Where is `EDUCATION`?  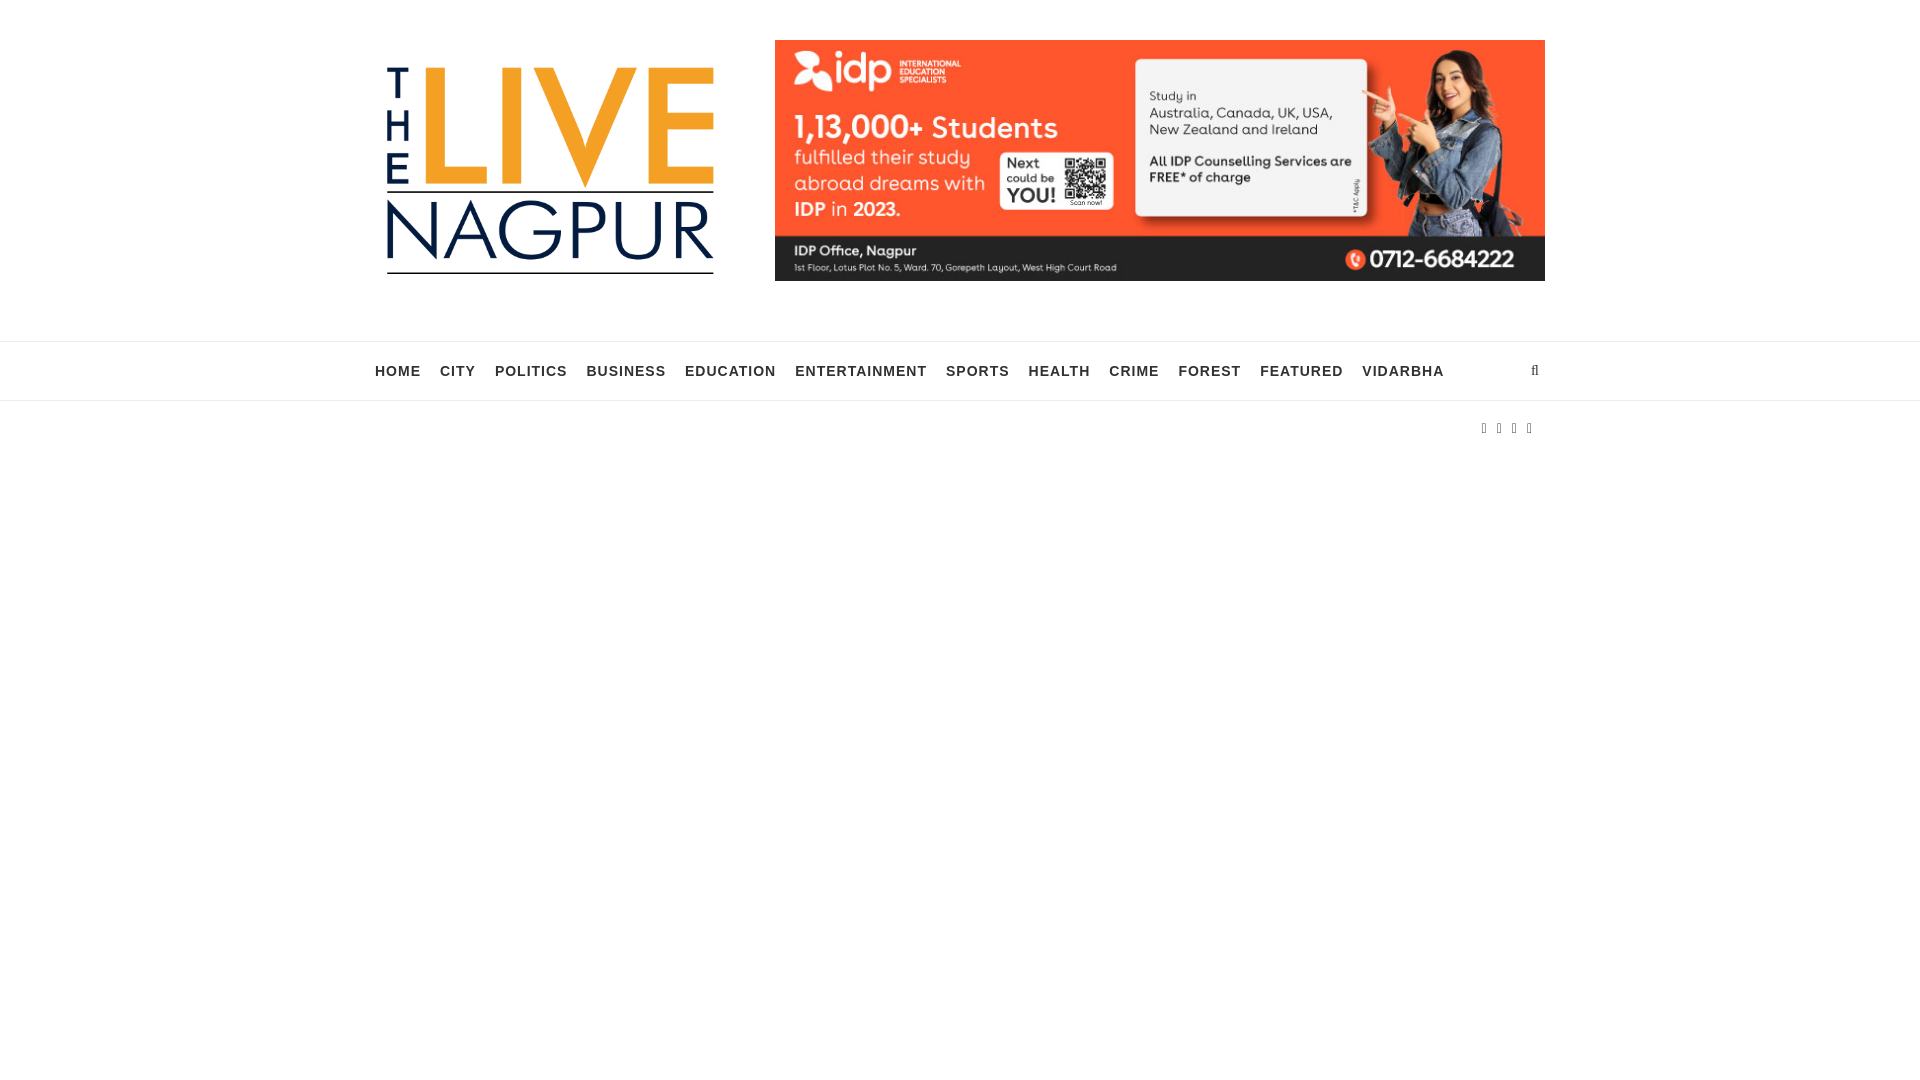 EDUCATION is located at coordinates (730, 370).